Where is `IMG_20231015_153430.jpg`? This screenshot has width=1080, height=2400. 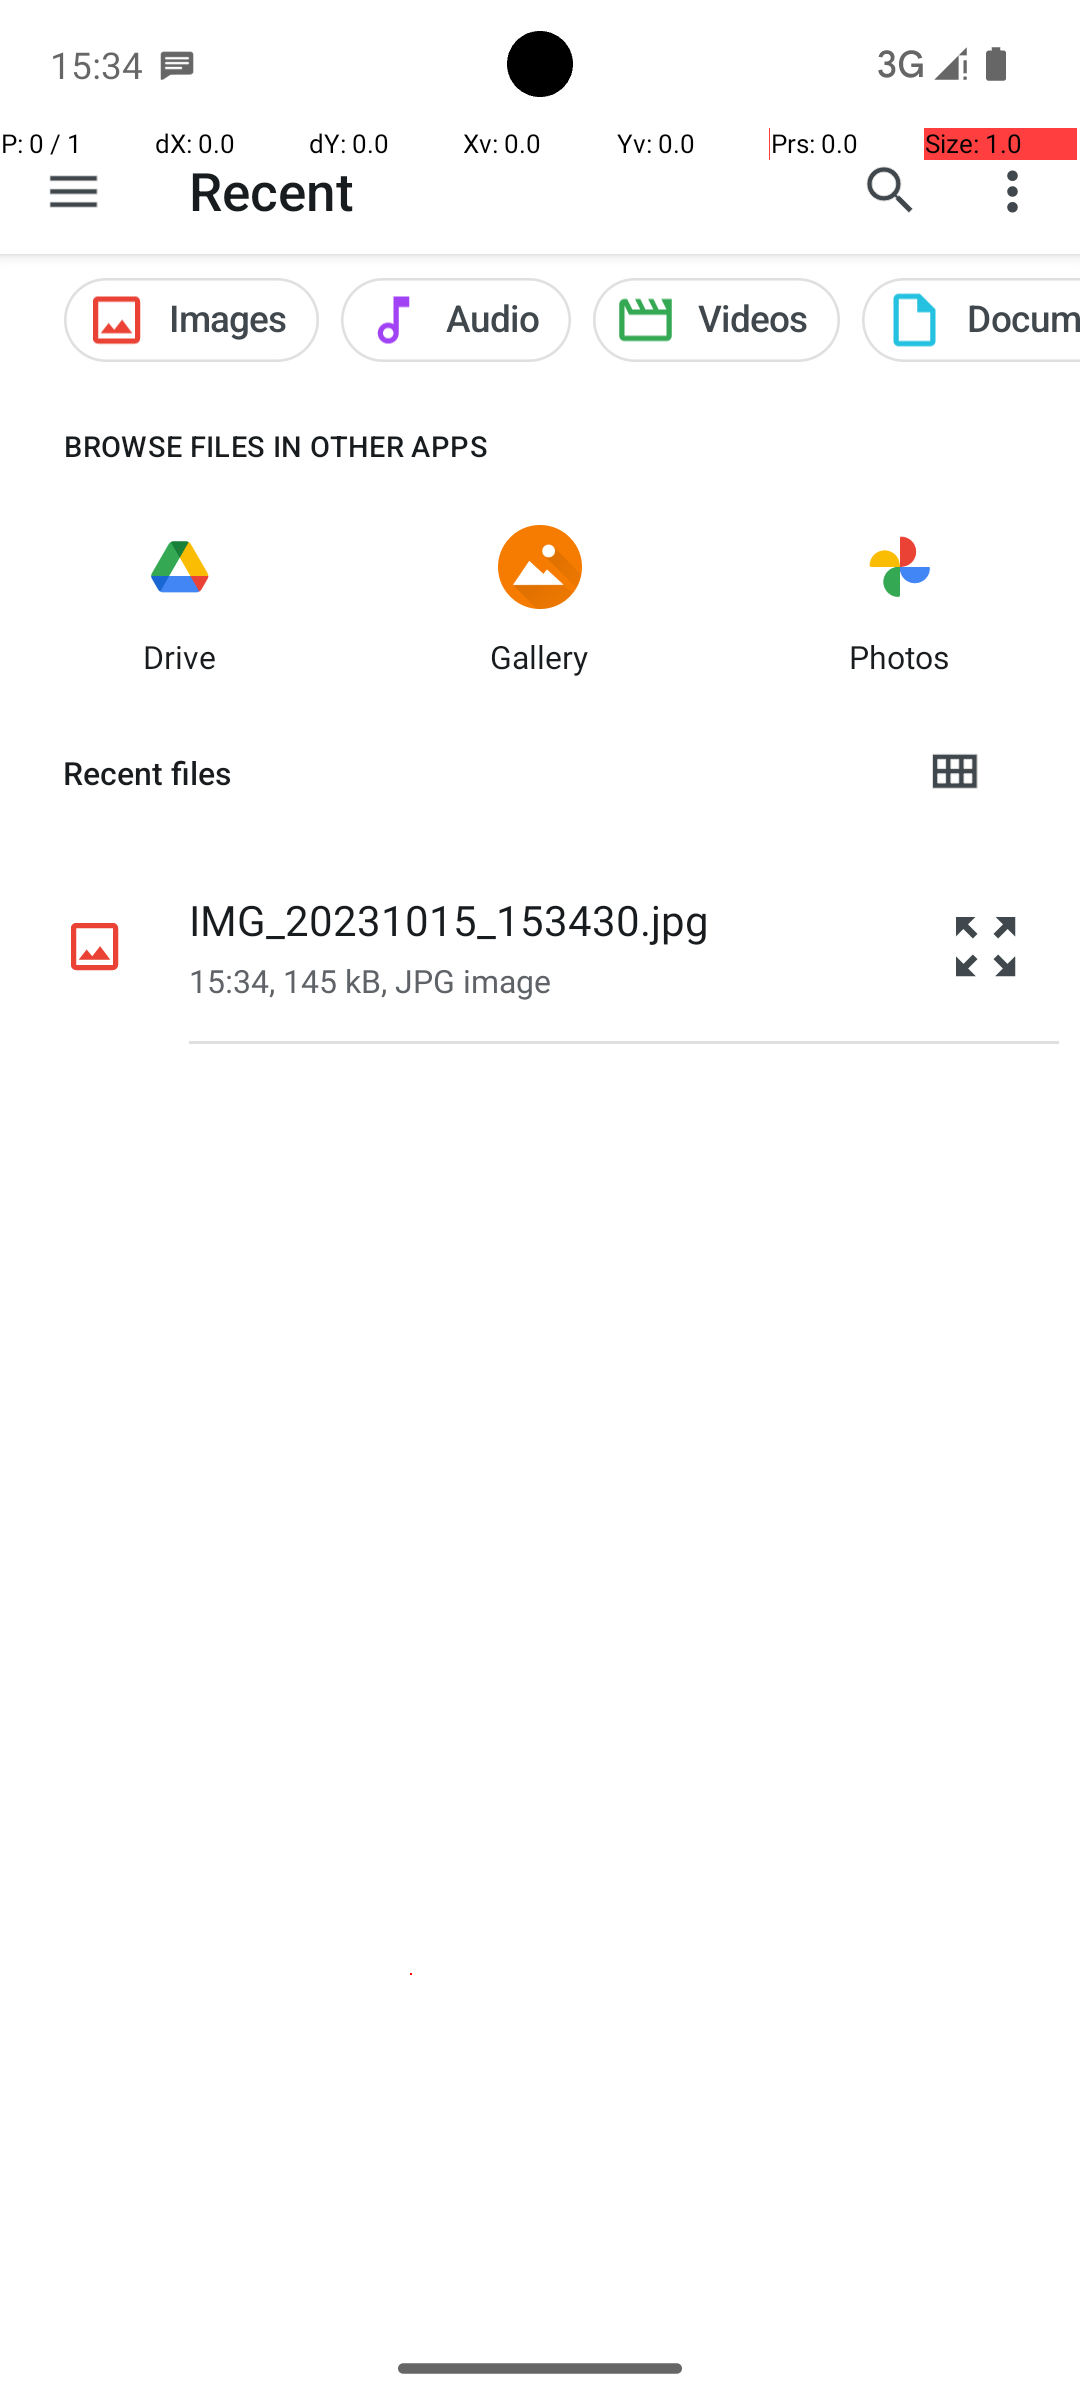 IMG_20231015_153430.jpg is located at coordinates (449, 920).